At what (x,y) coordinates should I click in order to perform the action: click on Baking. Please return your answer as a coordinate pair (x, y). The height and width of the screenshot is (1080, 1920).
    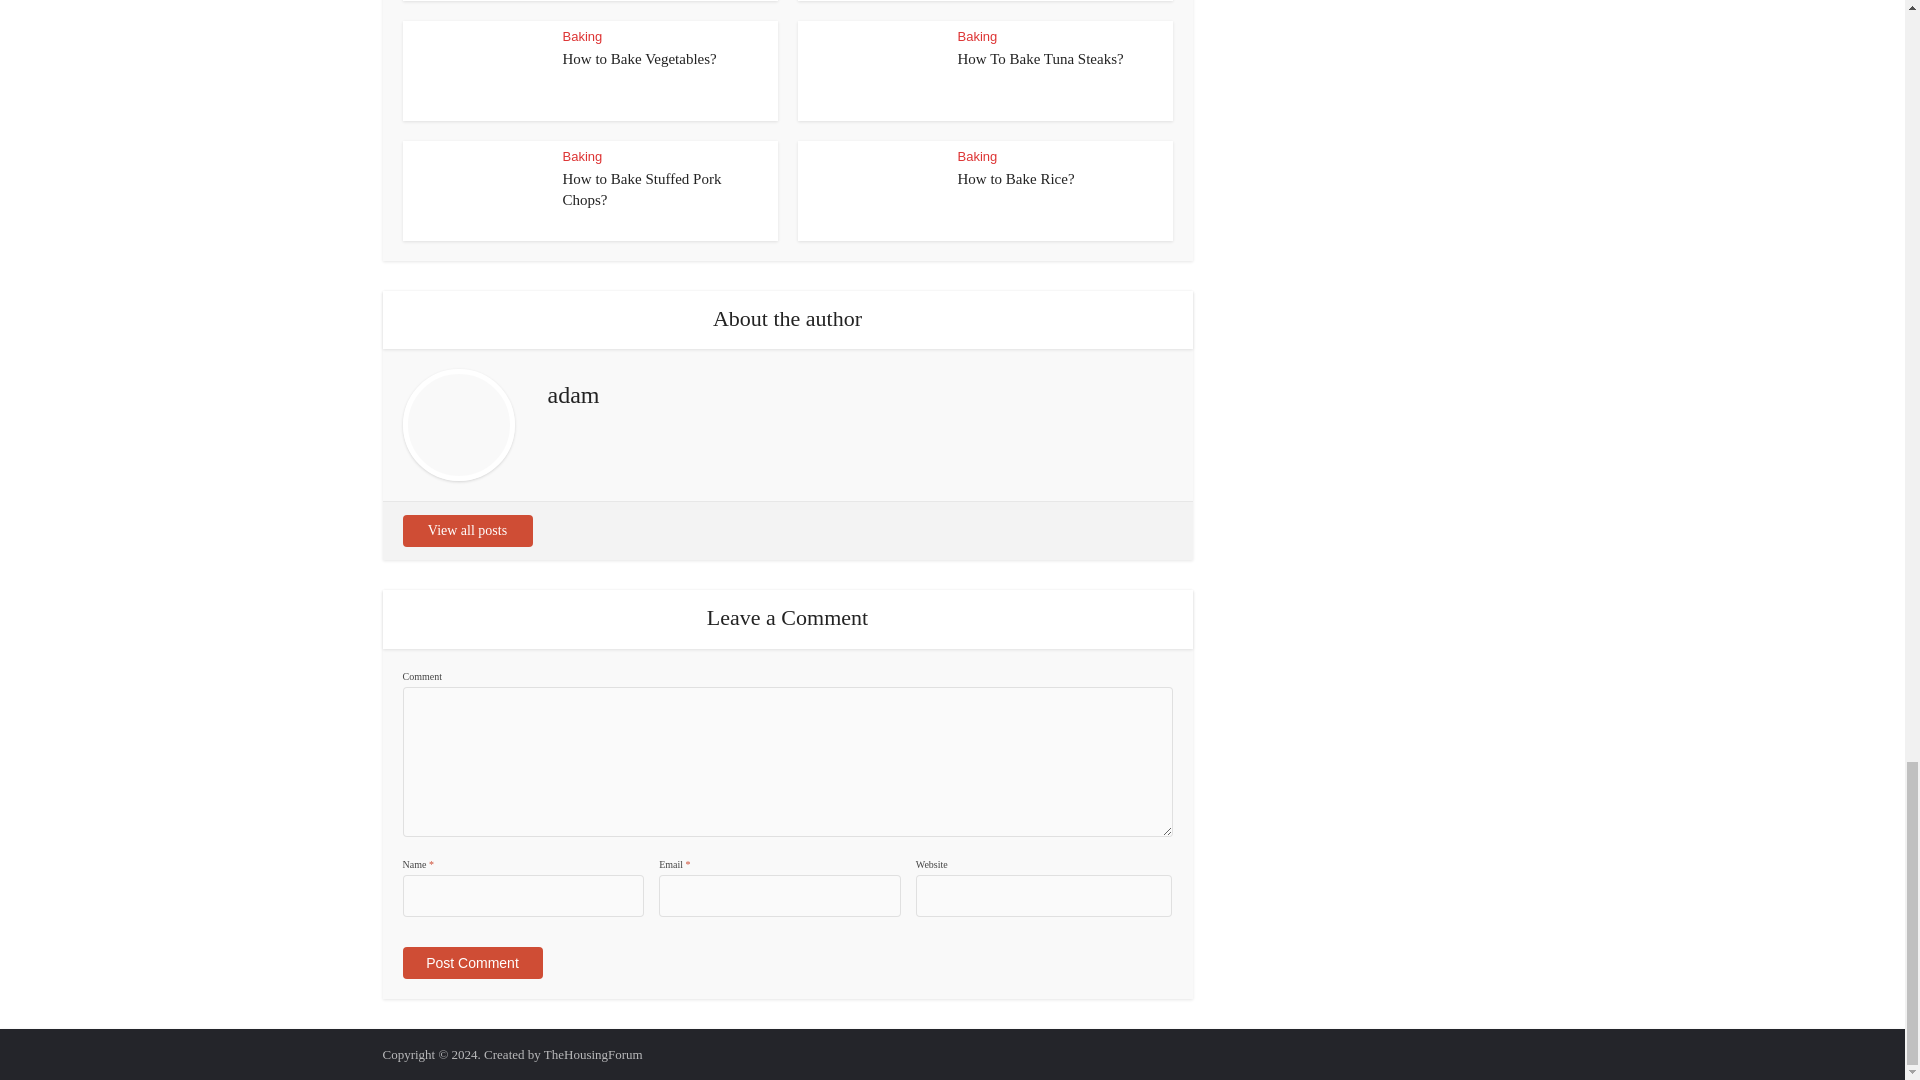
    Looking at the image, I should click on (582, 156).